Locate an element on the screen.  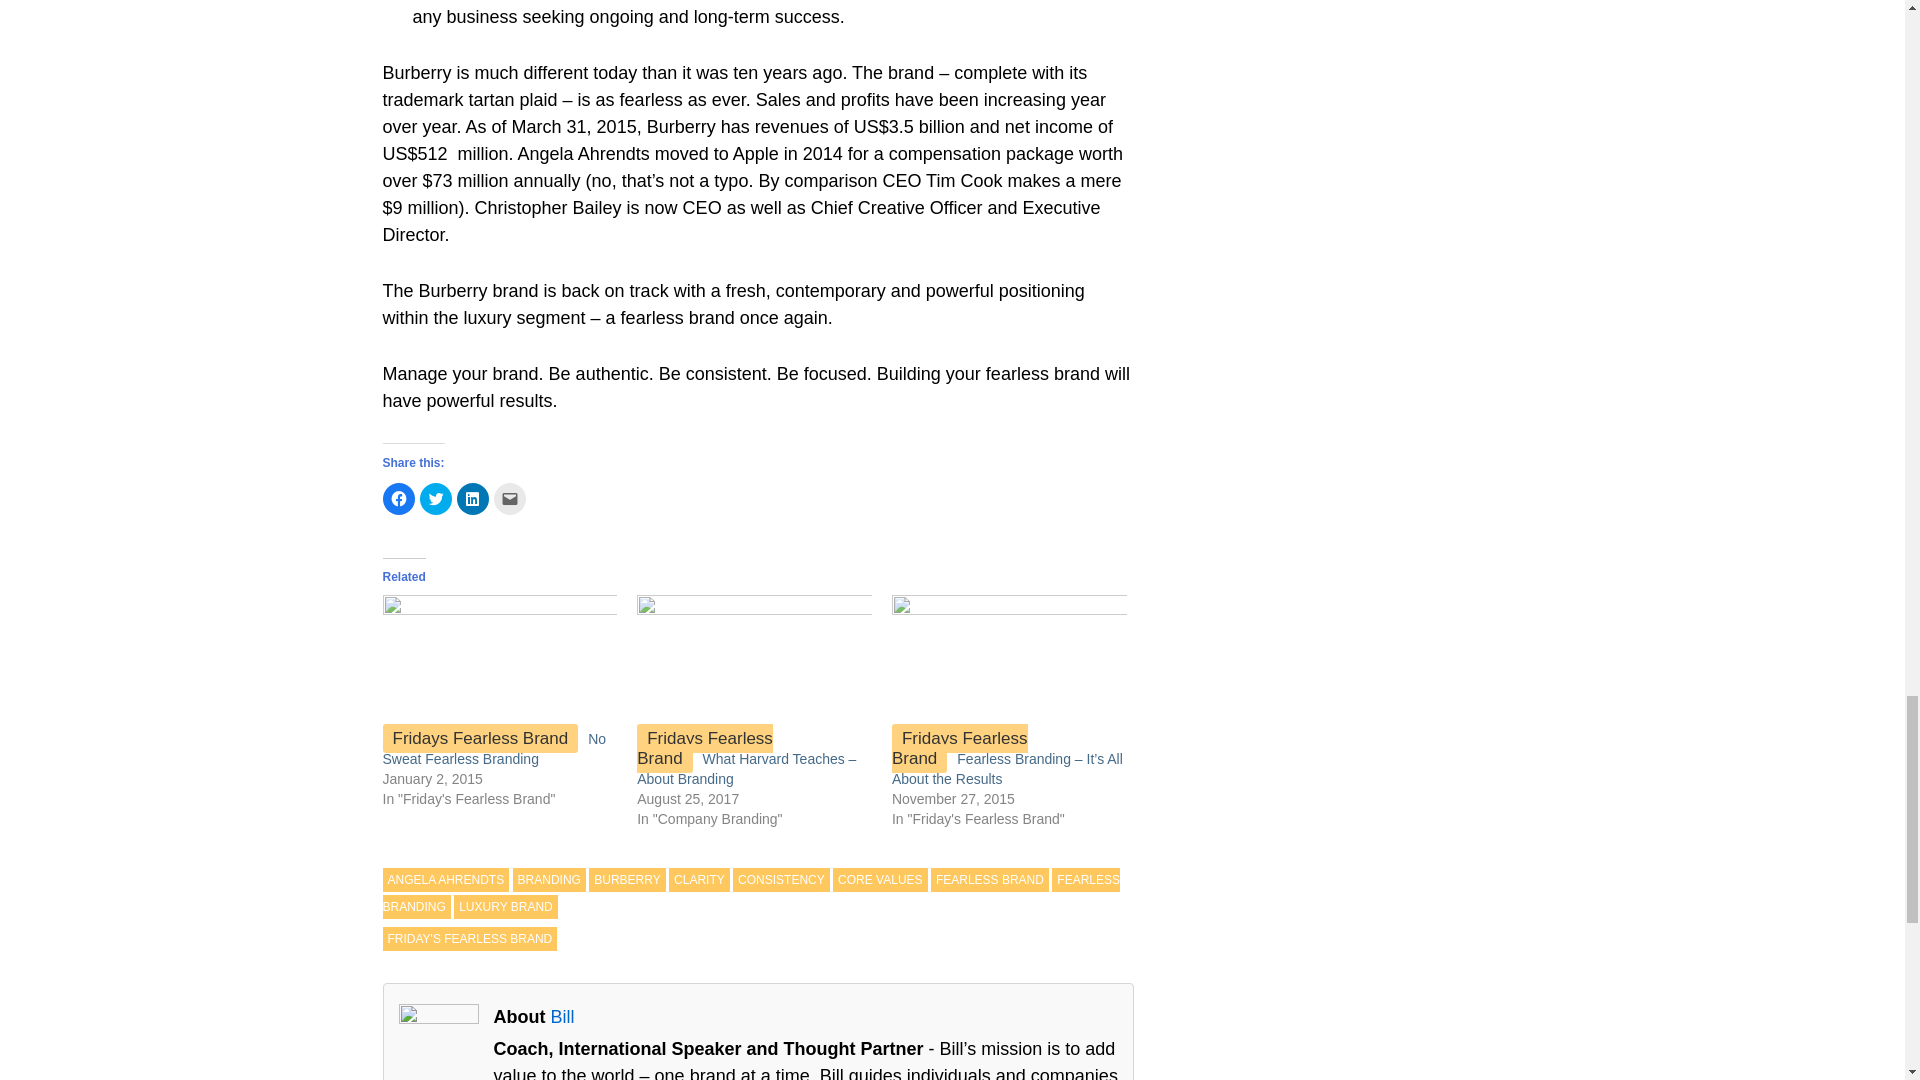
FEARLESS BRAND is located at coordinates (990, 880).